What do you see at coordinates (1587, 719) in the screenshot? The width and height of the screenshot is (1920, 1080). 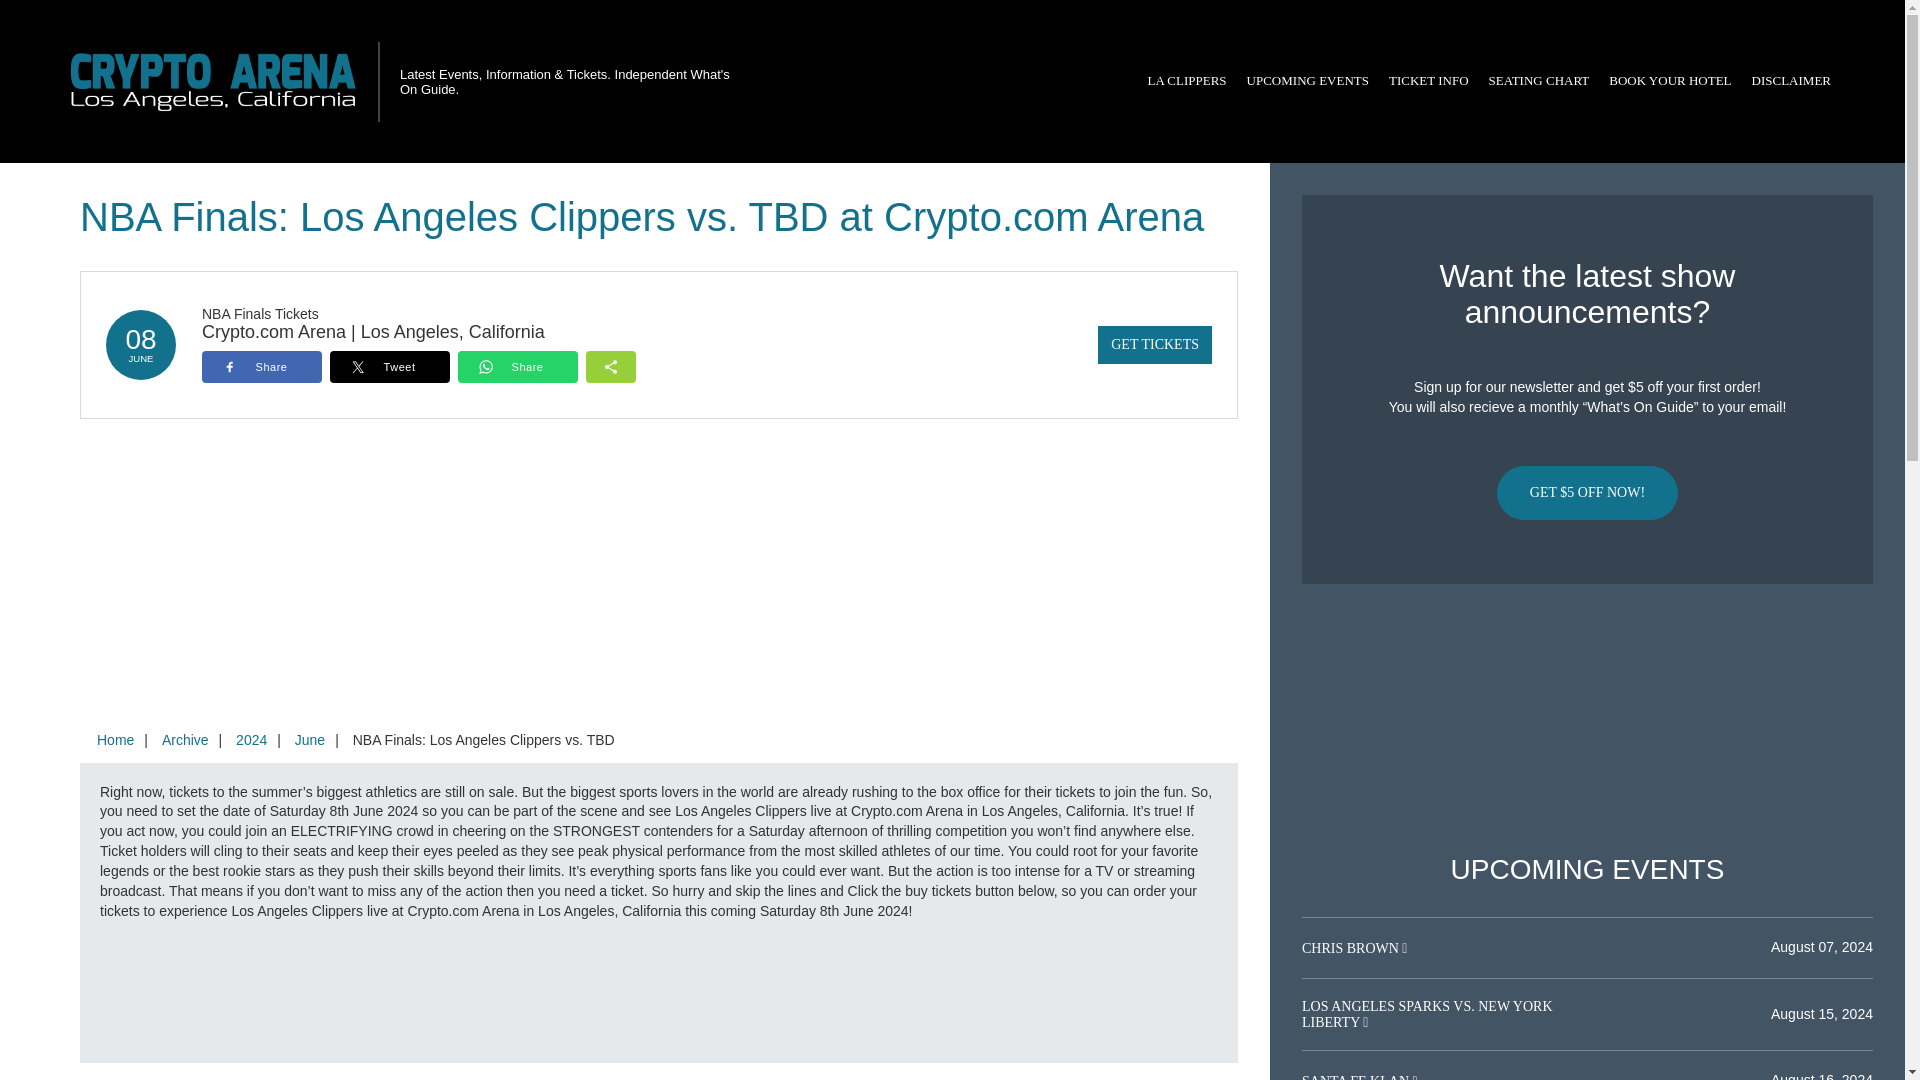 I see `Advertisement` at bounding box center [1587, 719].